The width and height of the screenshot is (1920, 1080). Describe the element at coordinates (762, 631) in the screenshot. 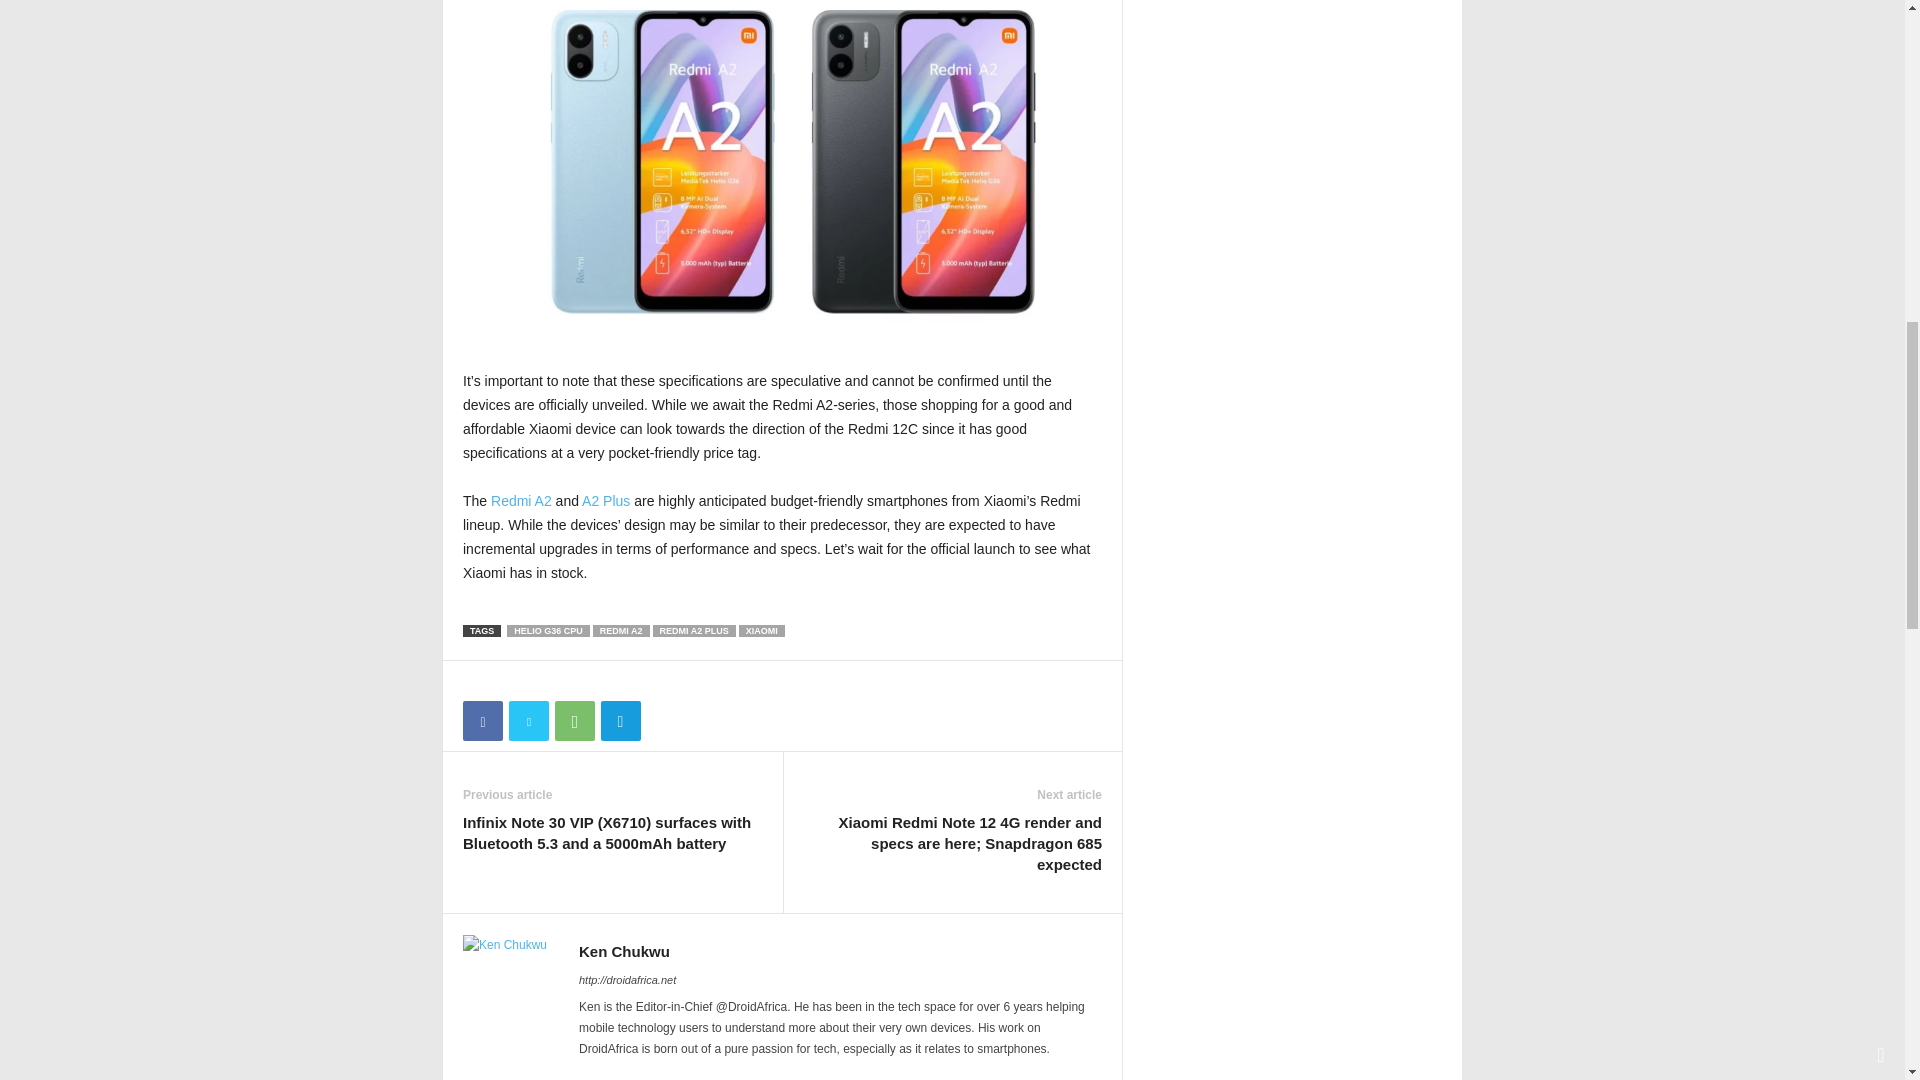

I see `XIAOMI` at that location.